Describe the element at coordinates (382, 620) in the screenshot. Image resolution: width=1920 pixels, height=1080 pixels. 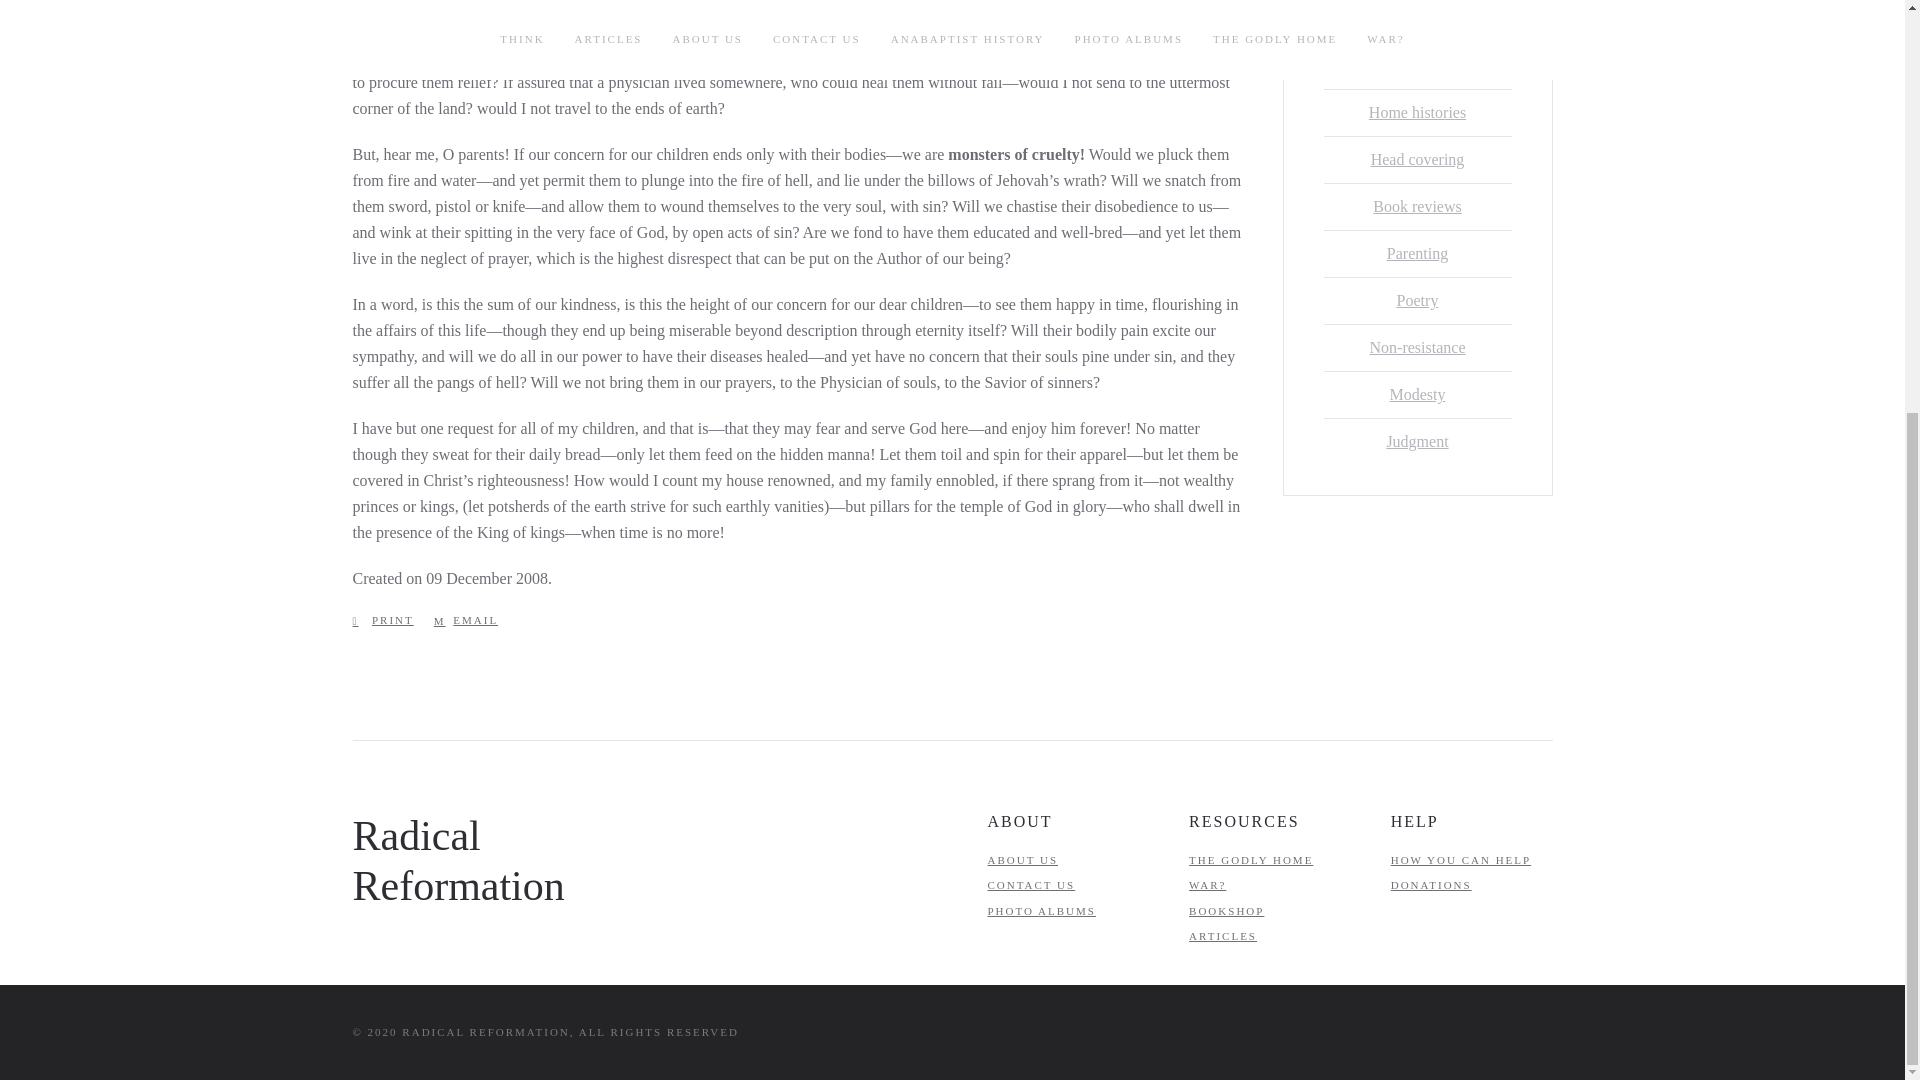
I see `PRINT` at that location.